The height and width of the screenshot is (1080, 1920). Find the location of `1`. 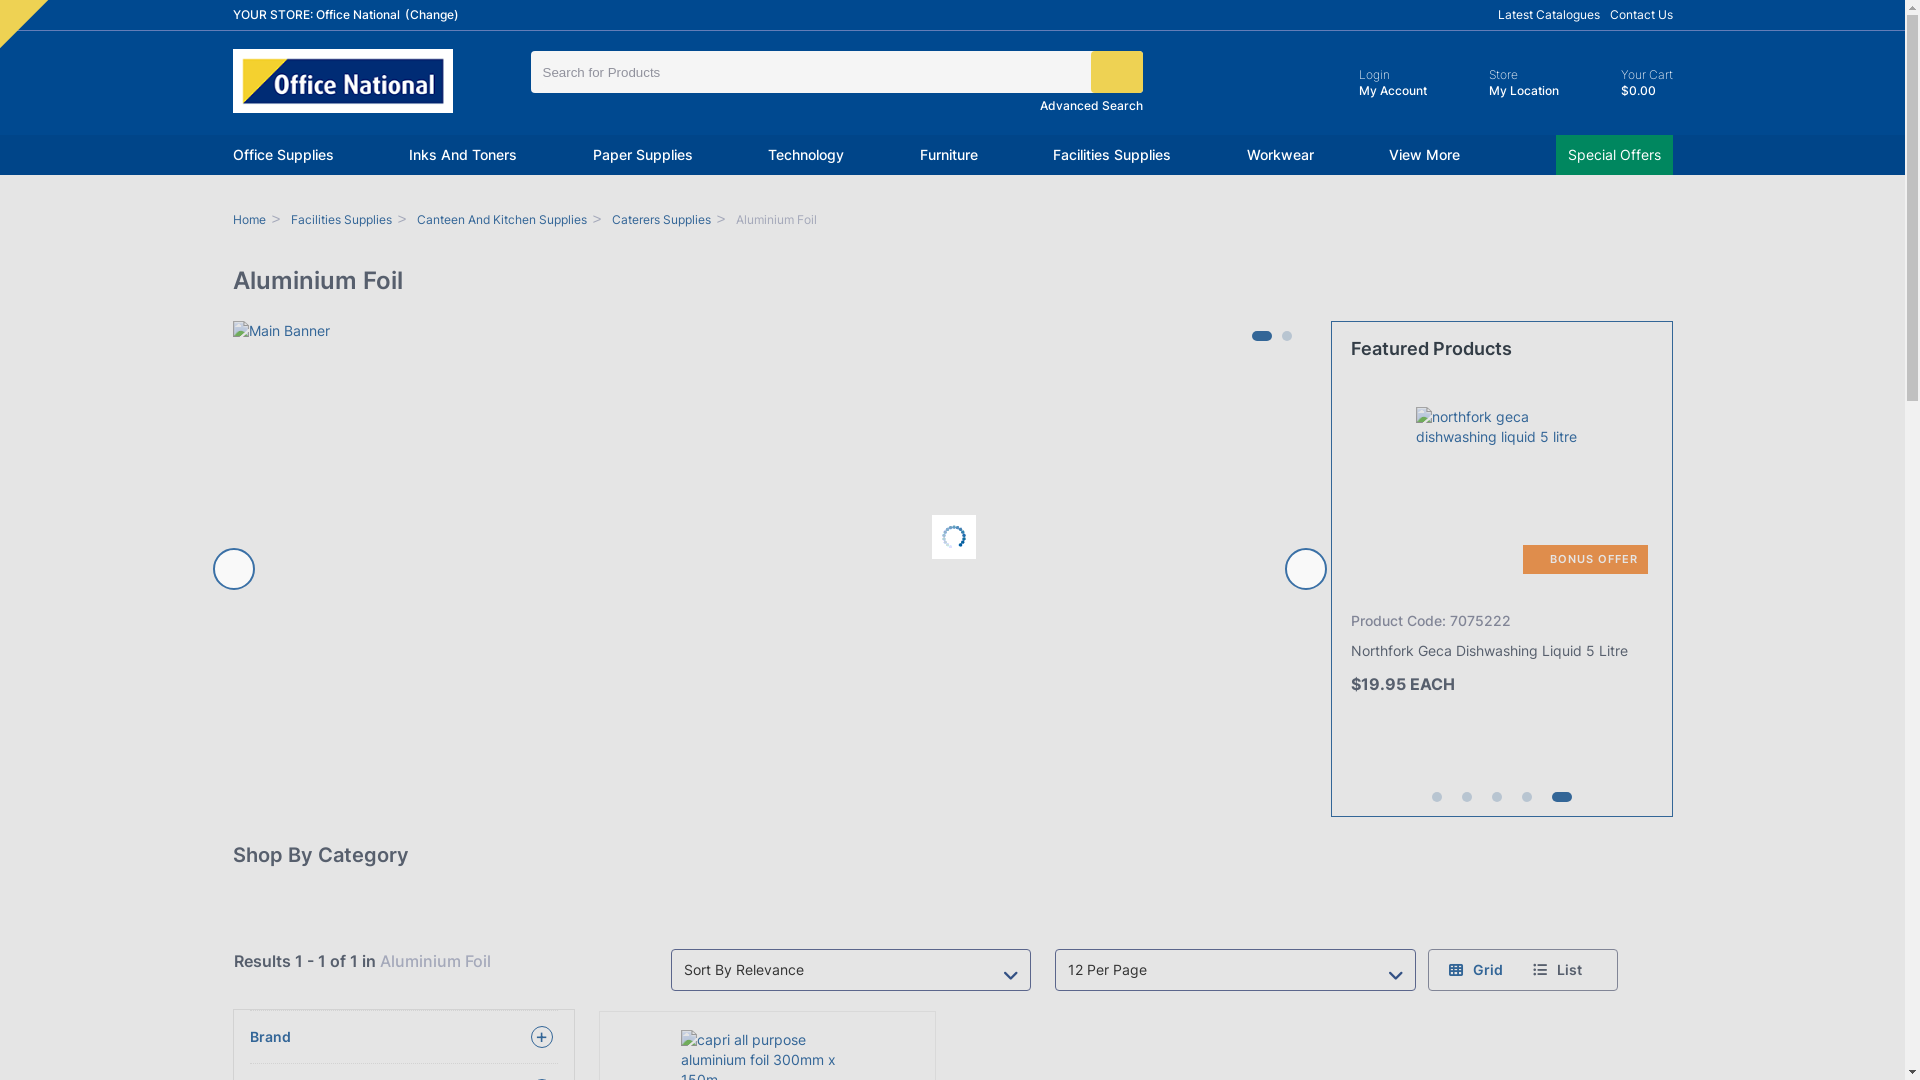

1 is located at coordinates (1437, 797).